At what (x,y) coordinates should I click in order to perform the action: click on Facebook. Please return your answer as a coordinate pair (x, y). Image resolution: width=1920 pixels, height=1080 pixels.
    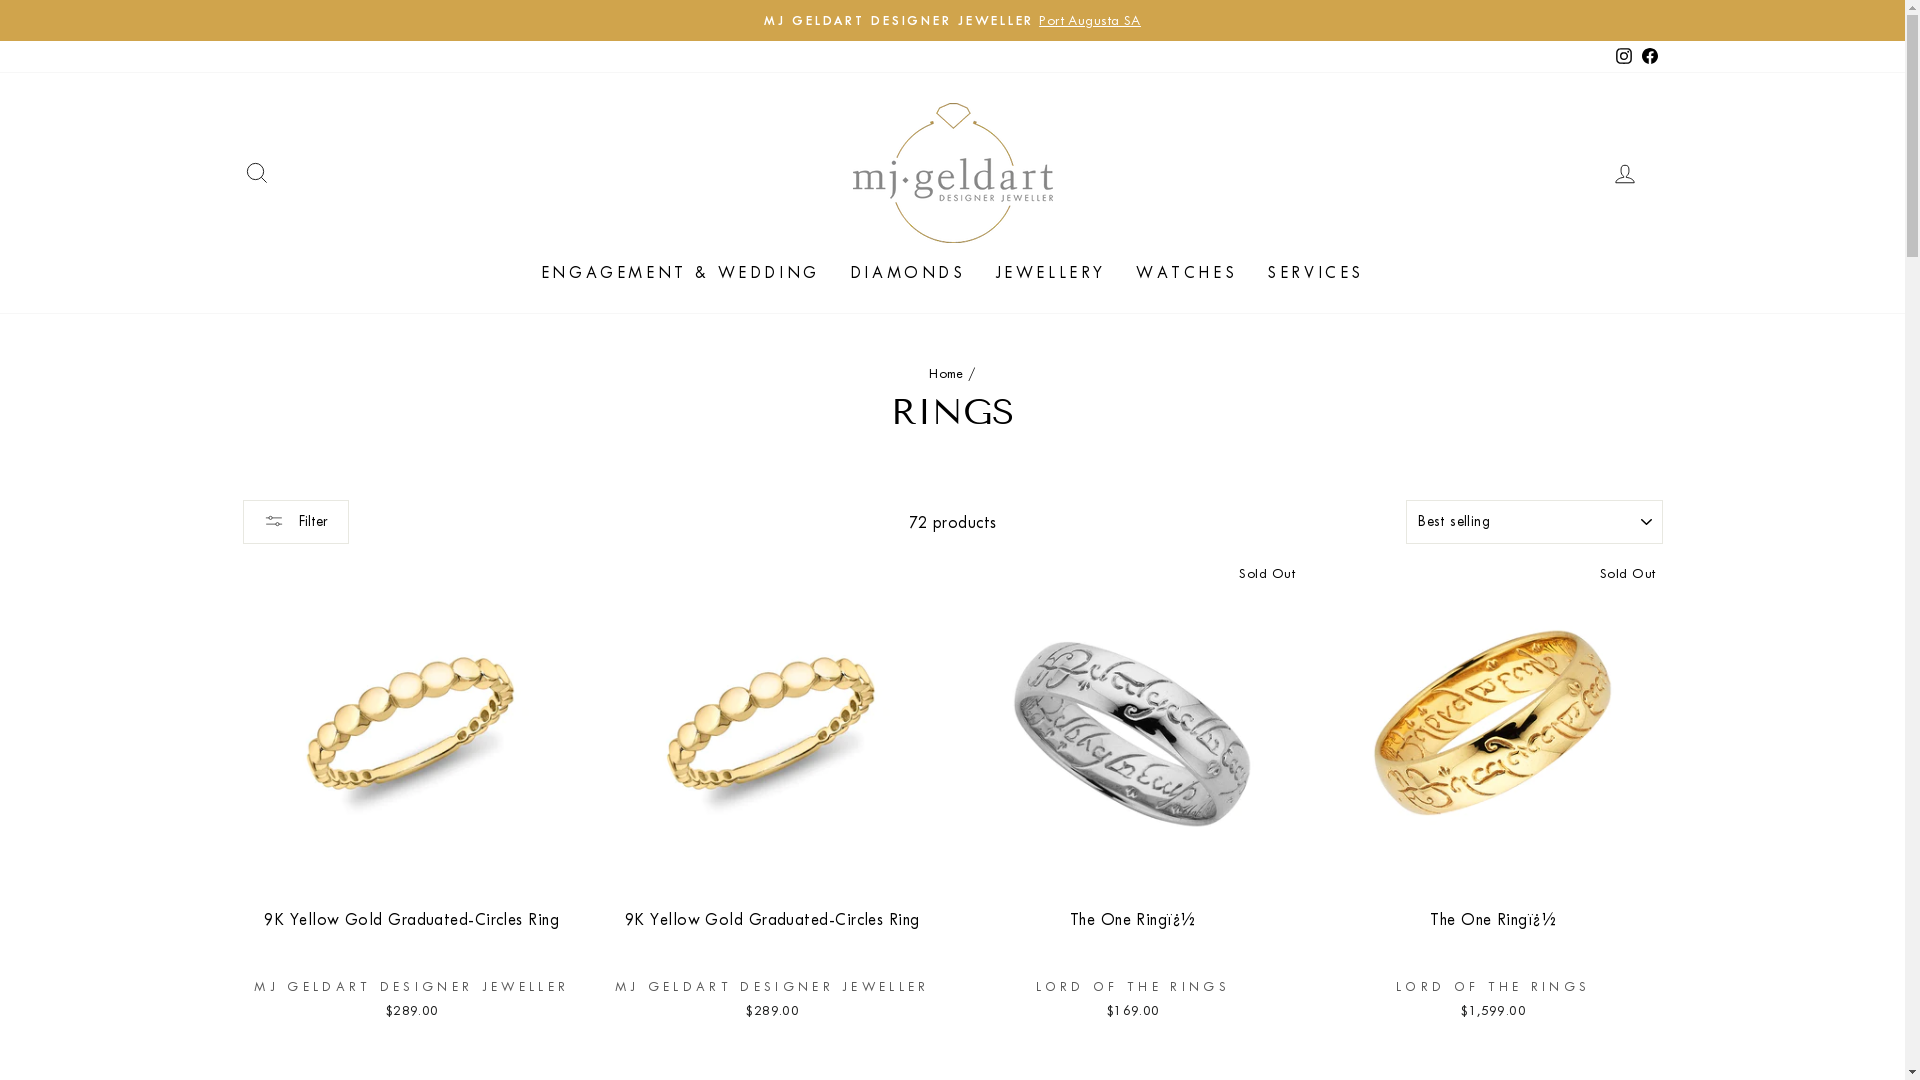
    Looking at the image, I should click on (1649, 56).